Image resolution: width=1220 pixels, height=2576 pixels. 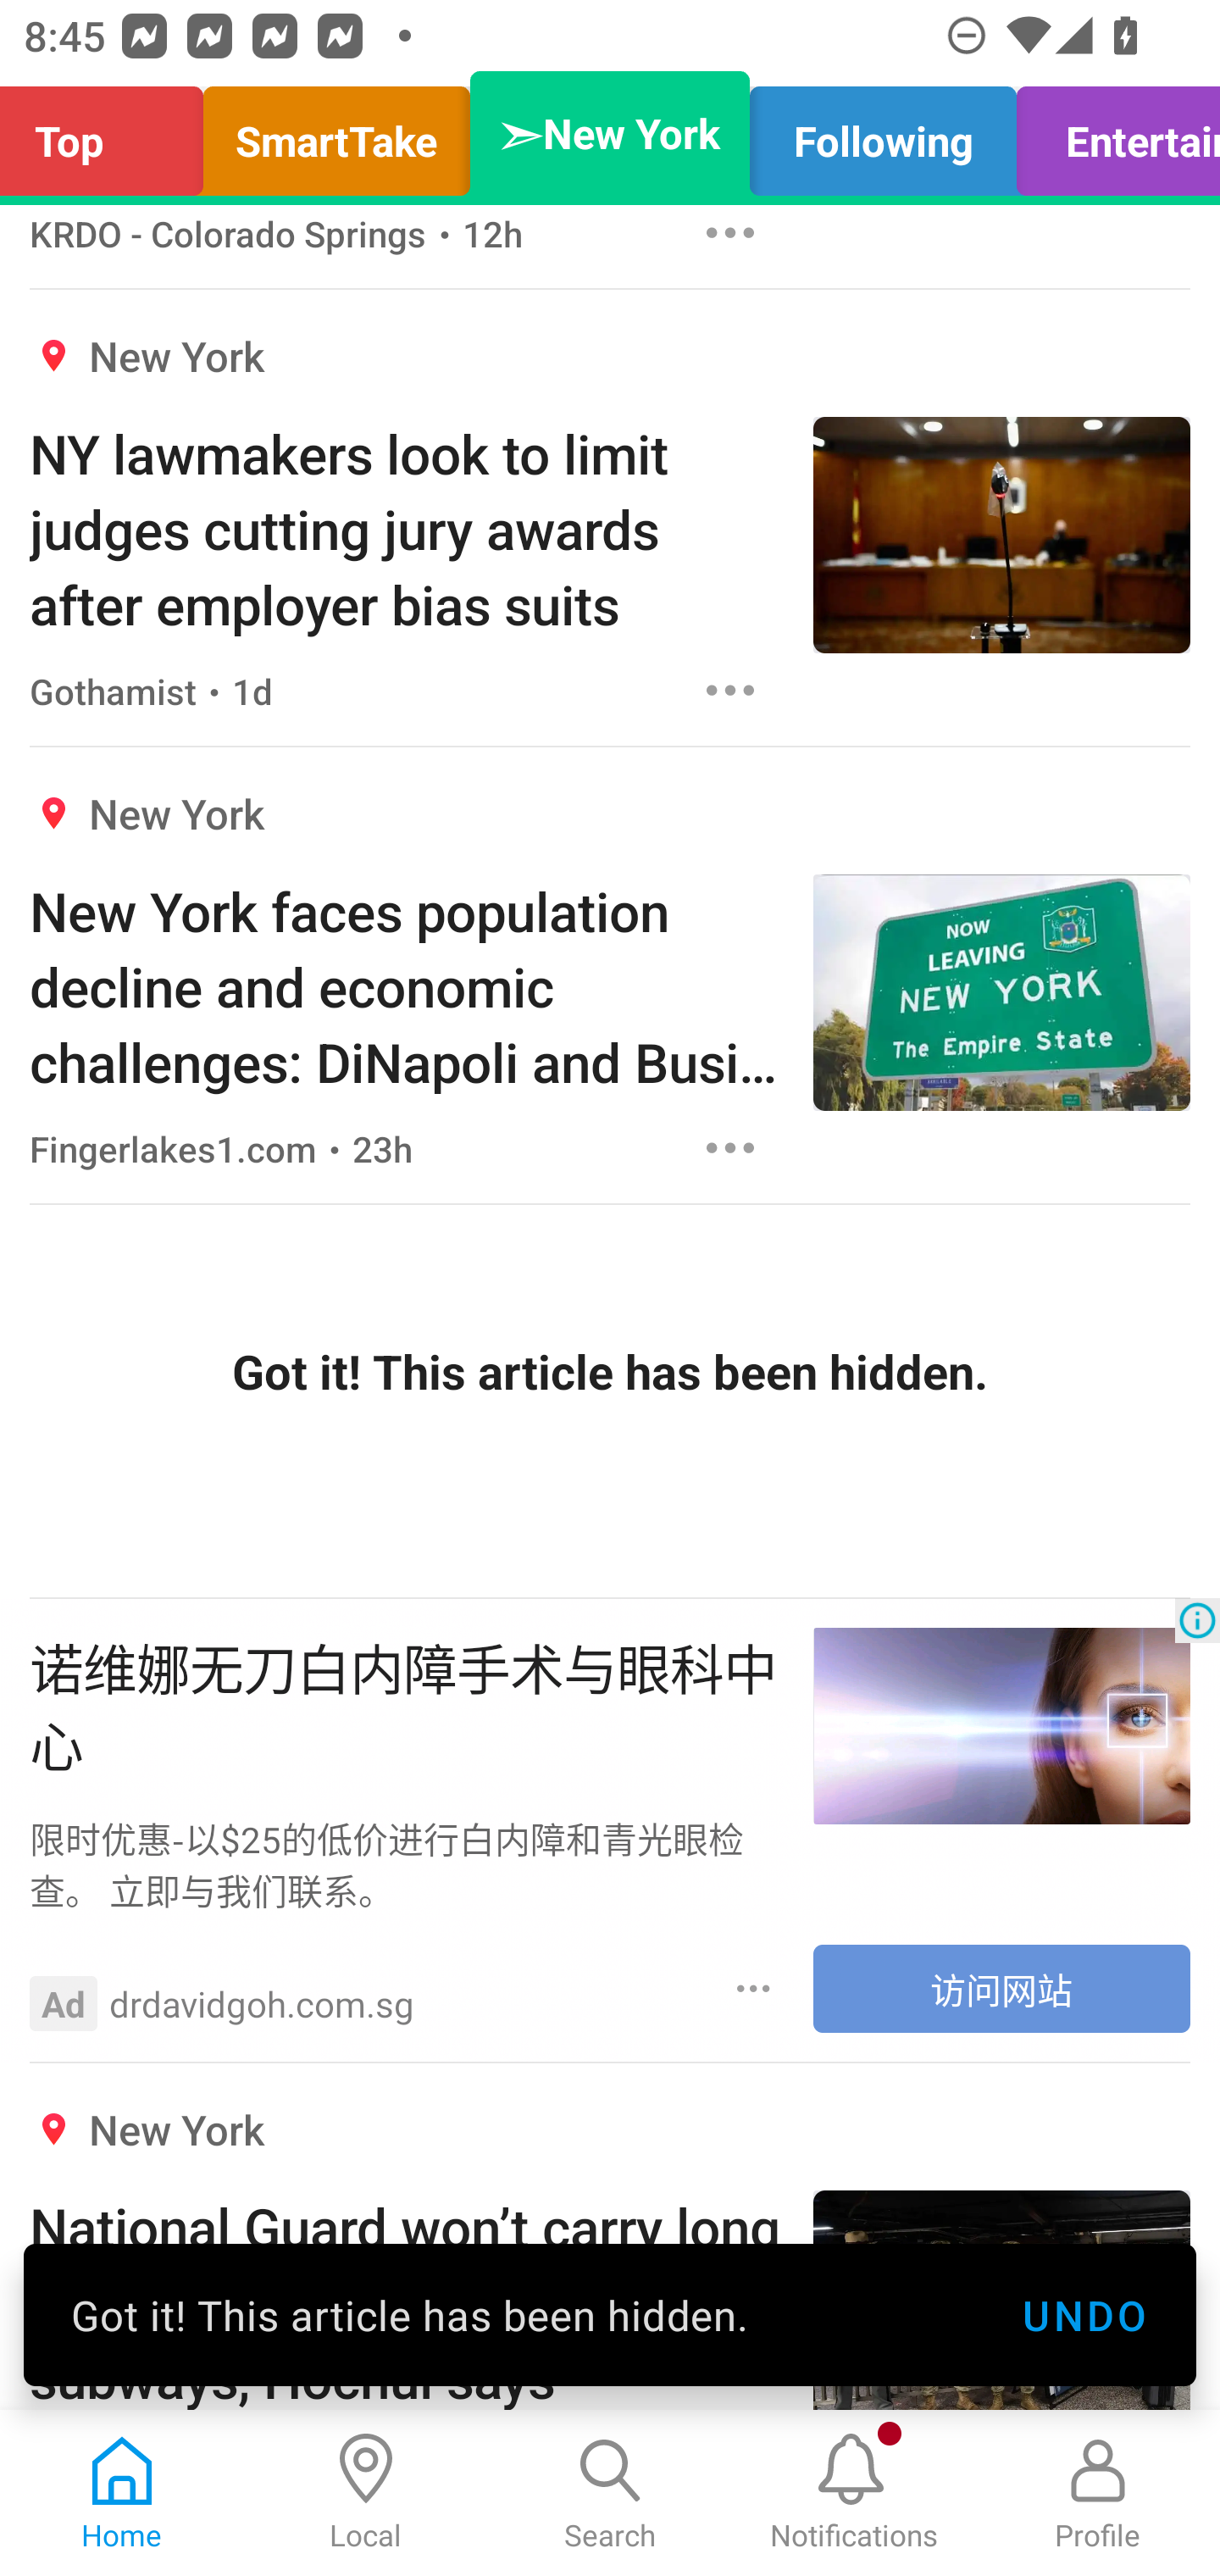 I want to click on ➣New York, so click(x=610, y=134).